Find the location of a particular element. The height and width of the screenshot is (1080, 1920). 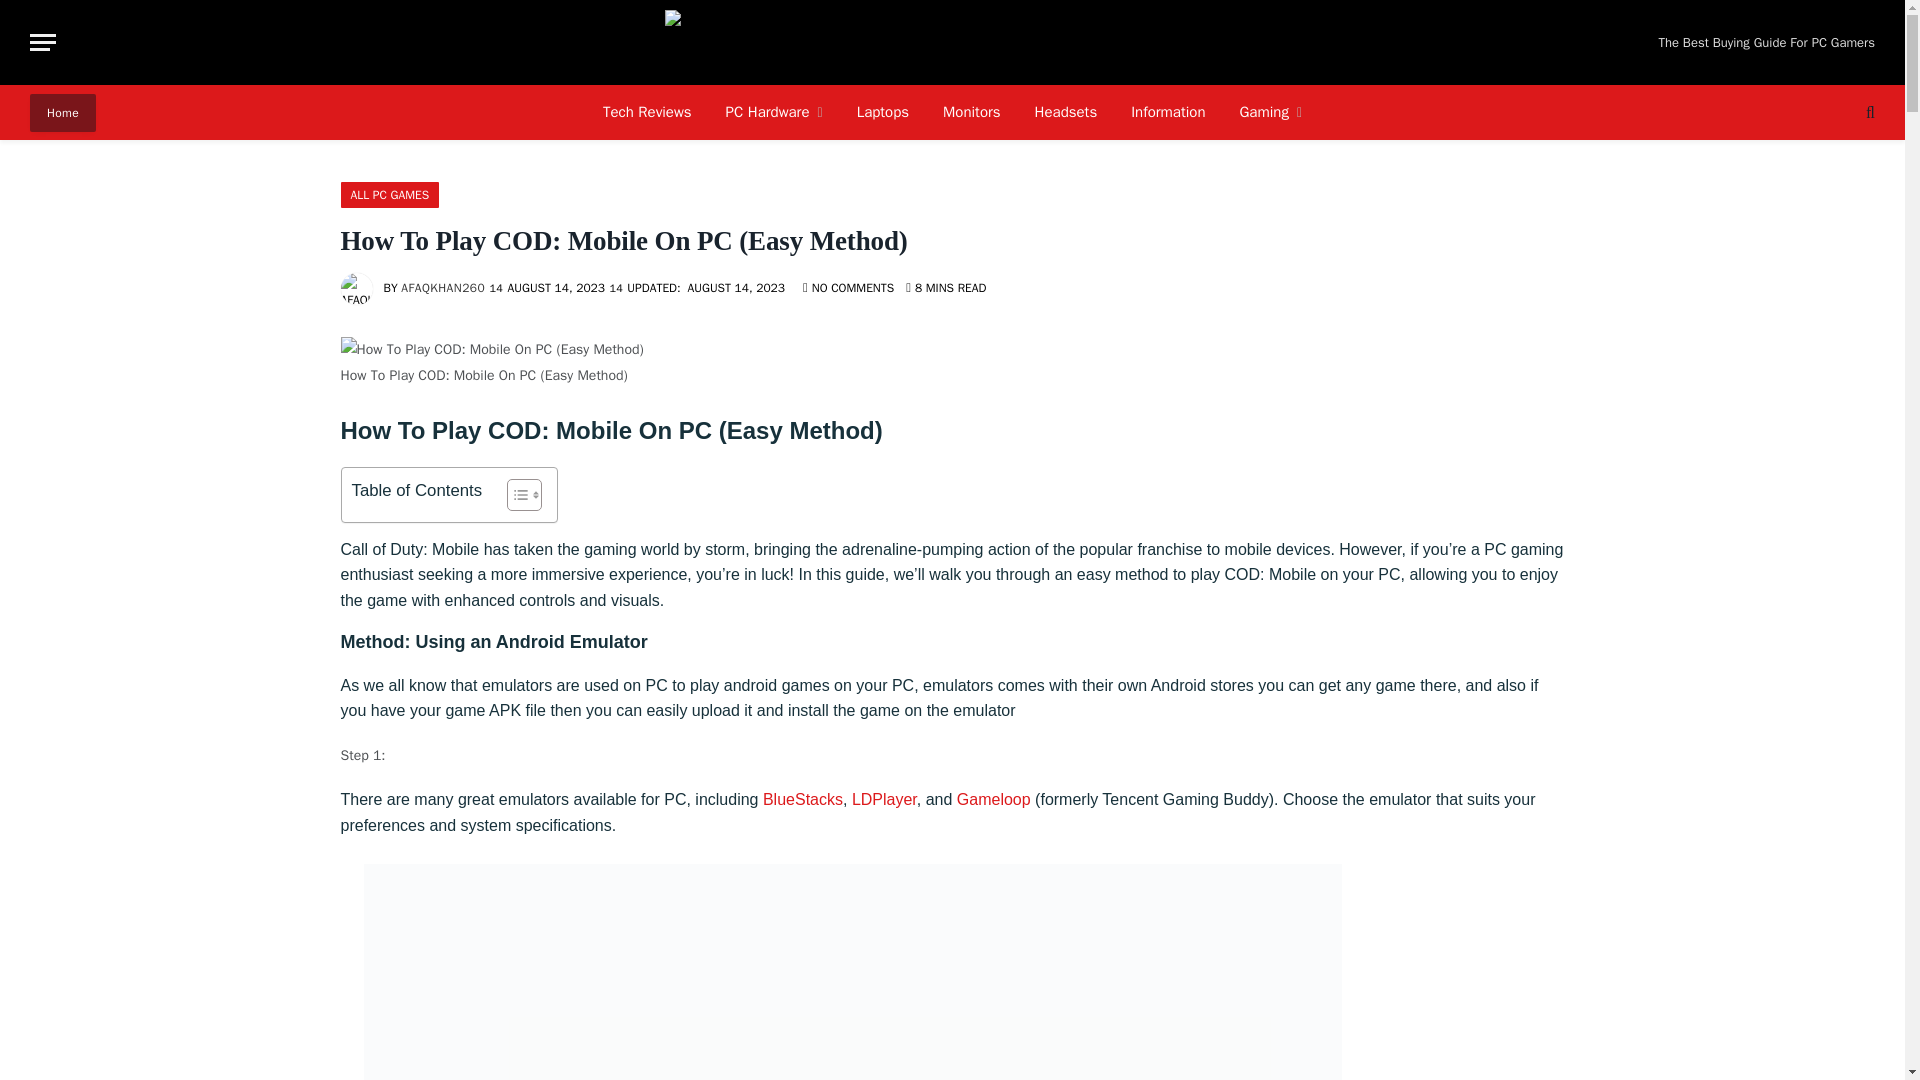

PCSavage is located at coordinates (952, 42).